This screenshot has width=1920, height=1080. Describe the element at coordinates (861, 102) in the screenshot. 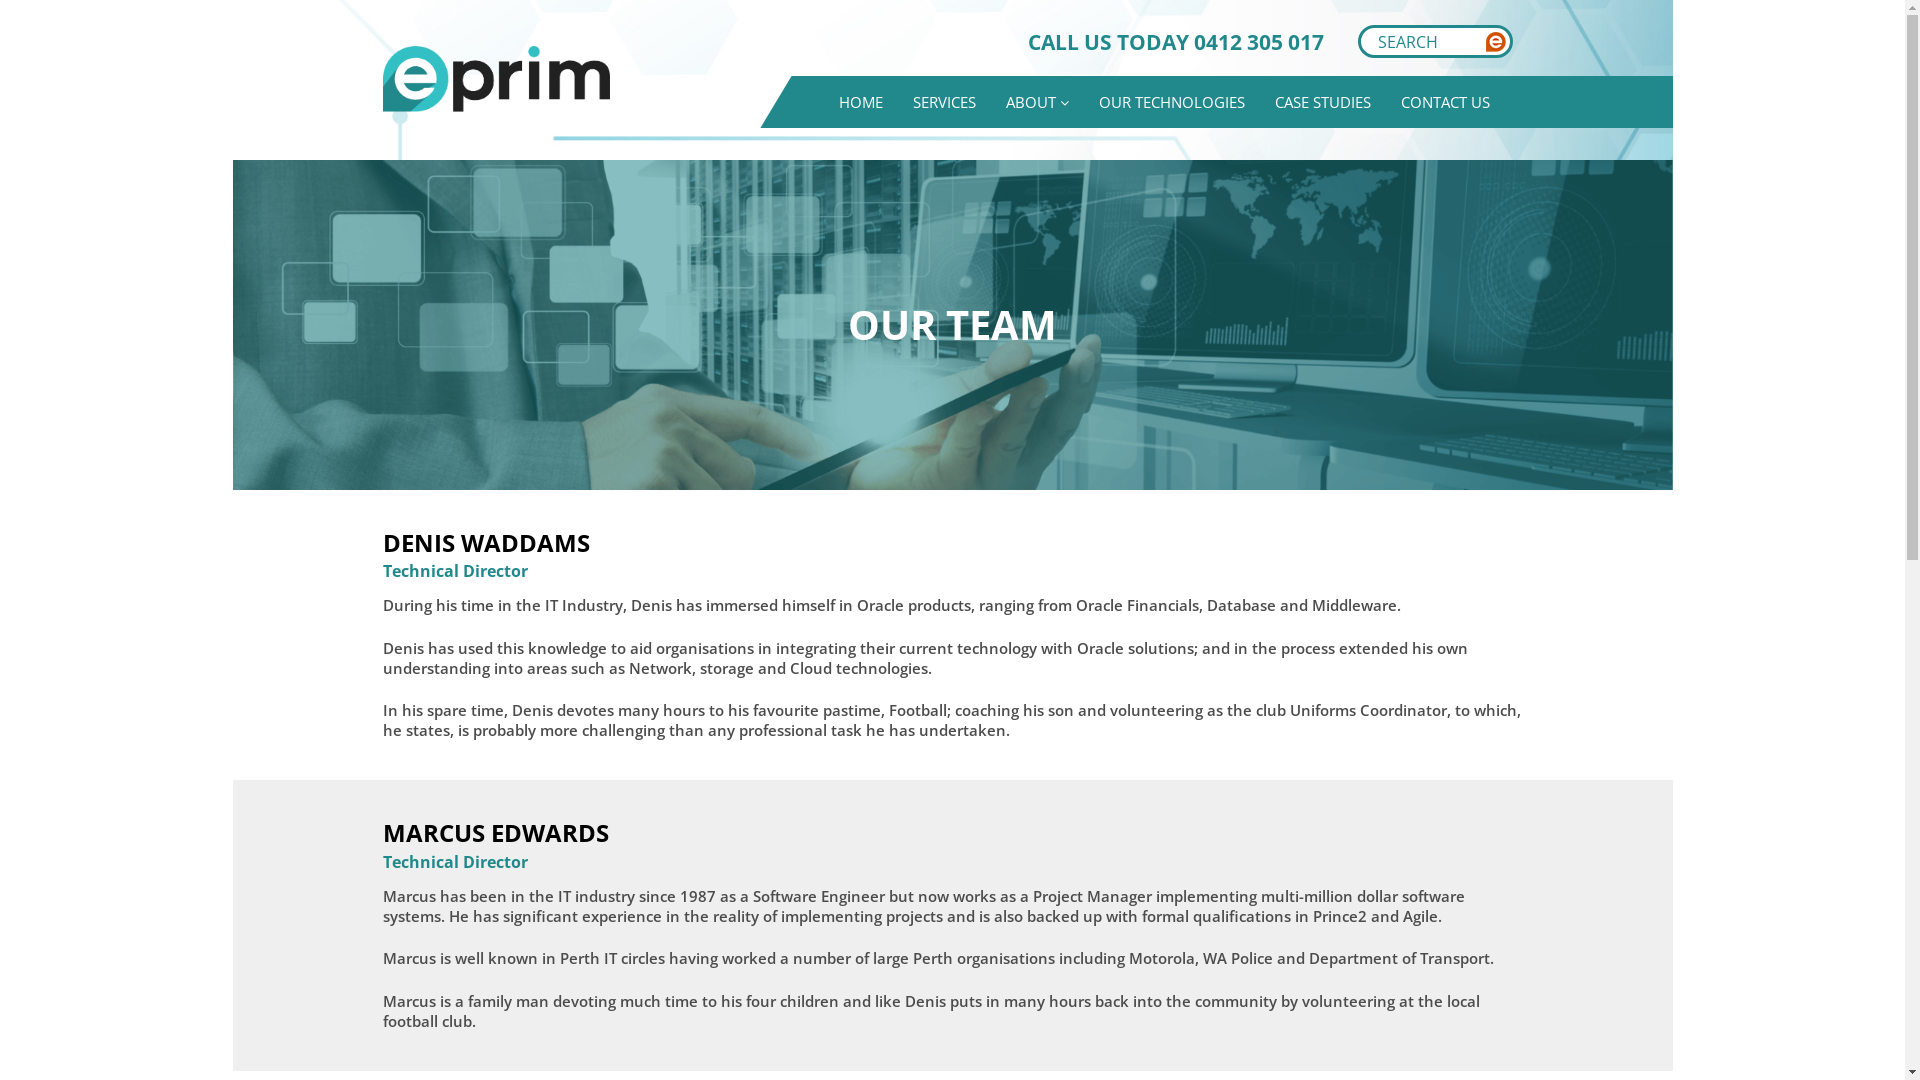

I see `HOME` at that location.